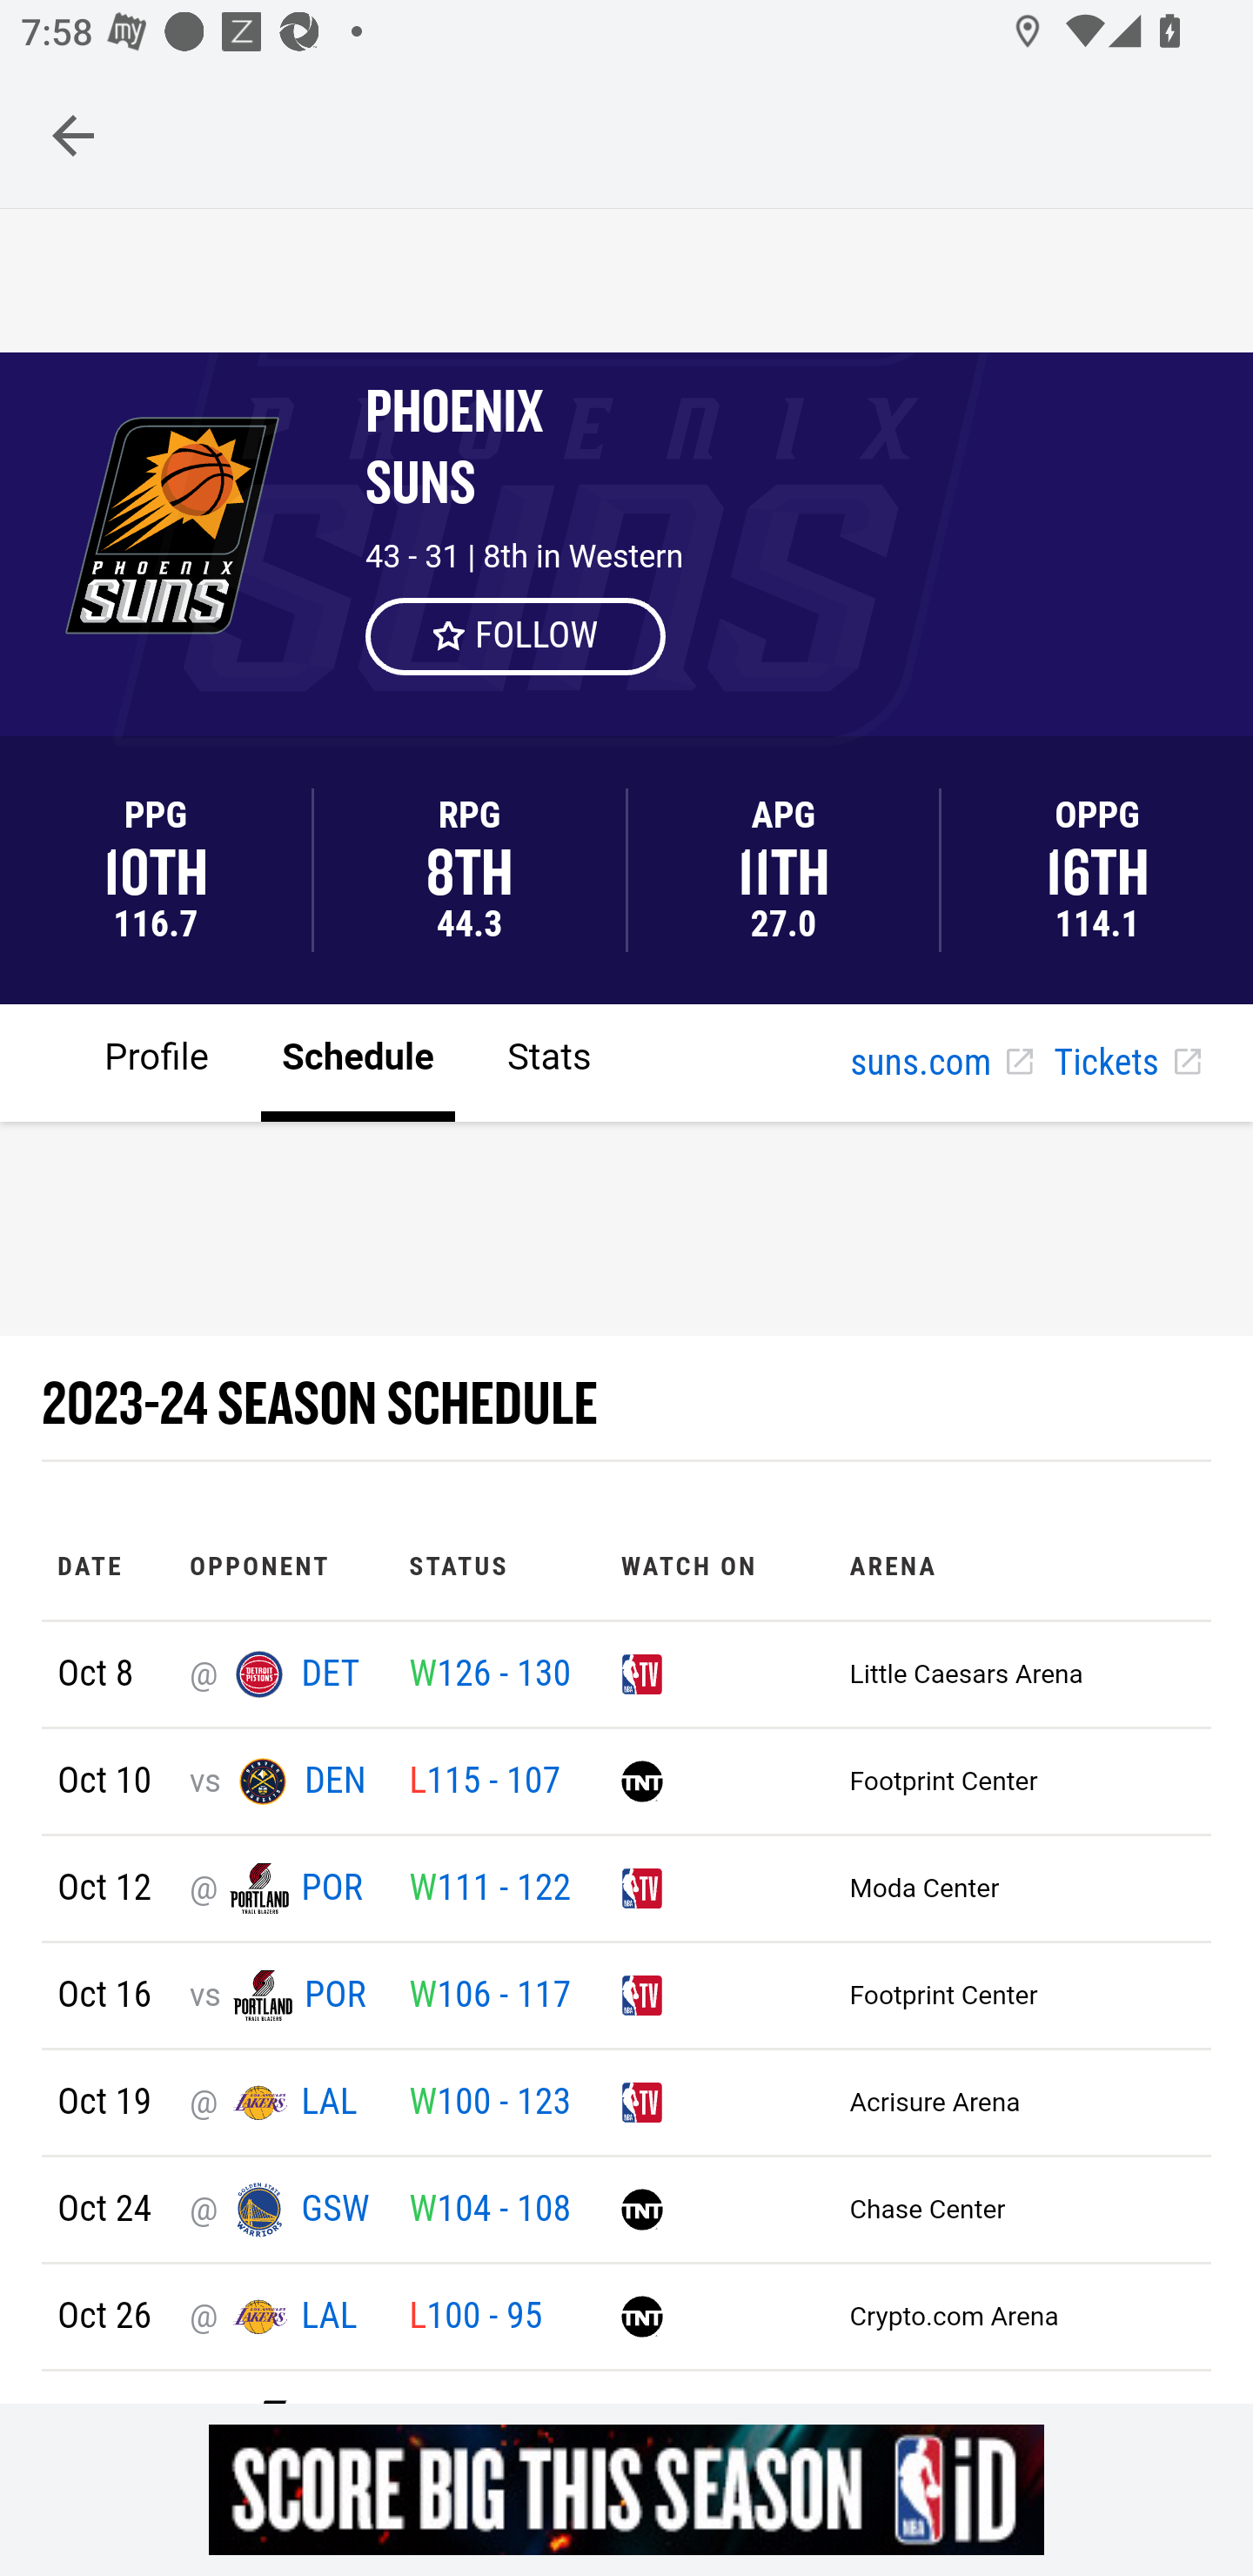 The image size is (1253, 2576). I want to click on DATE, so click(108, 1566).